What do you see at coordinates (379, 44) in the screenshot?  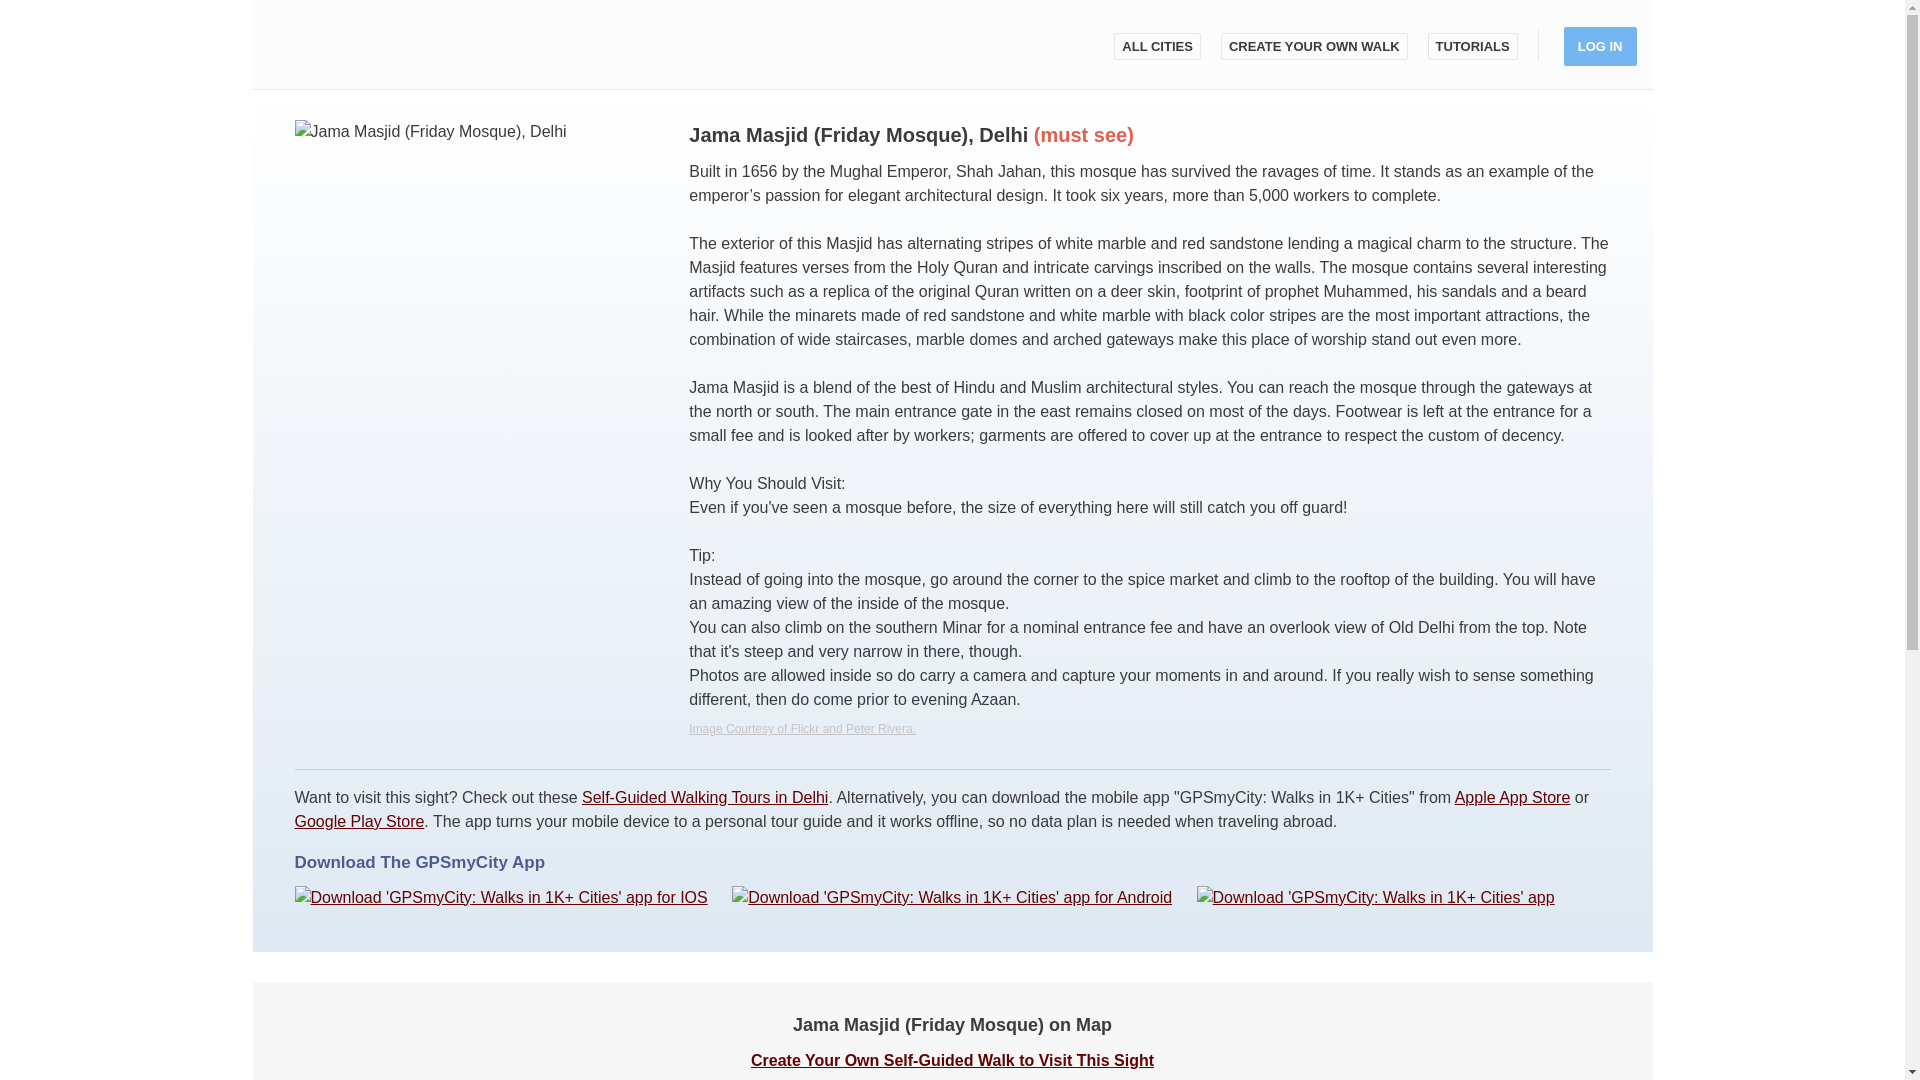 I see `GPSmyCity city walks app` at bounding box center [379, 44].